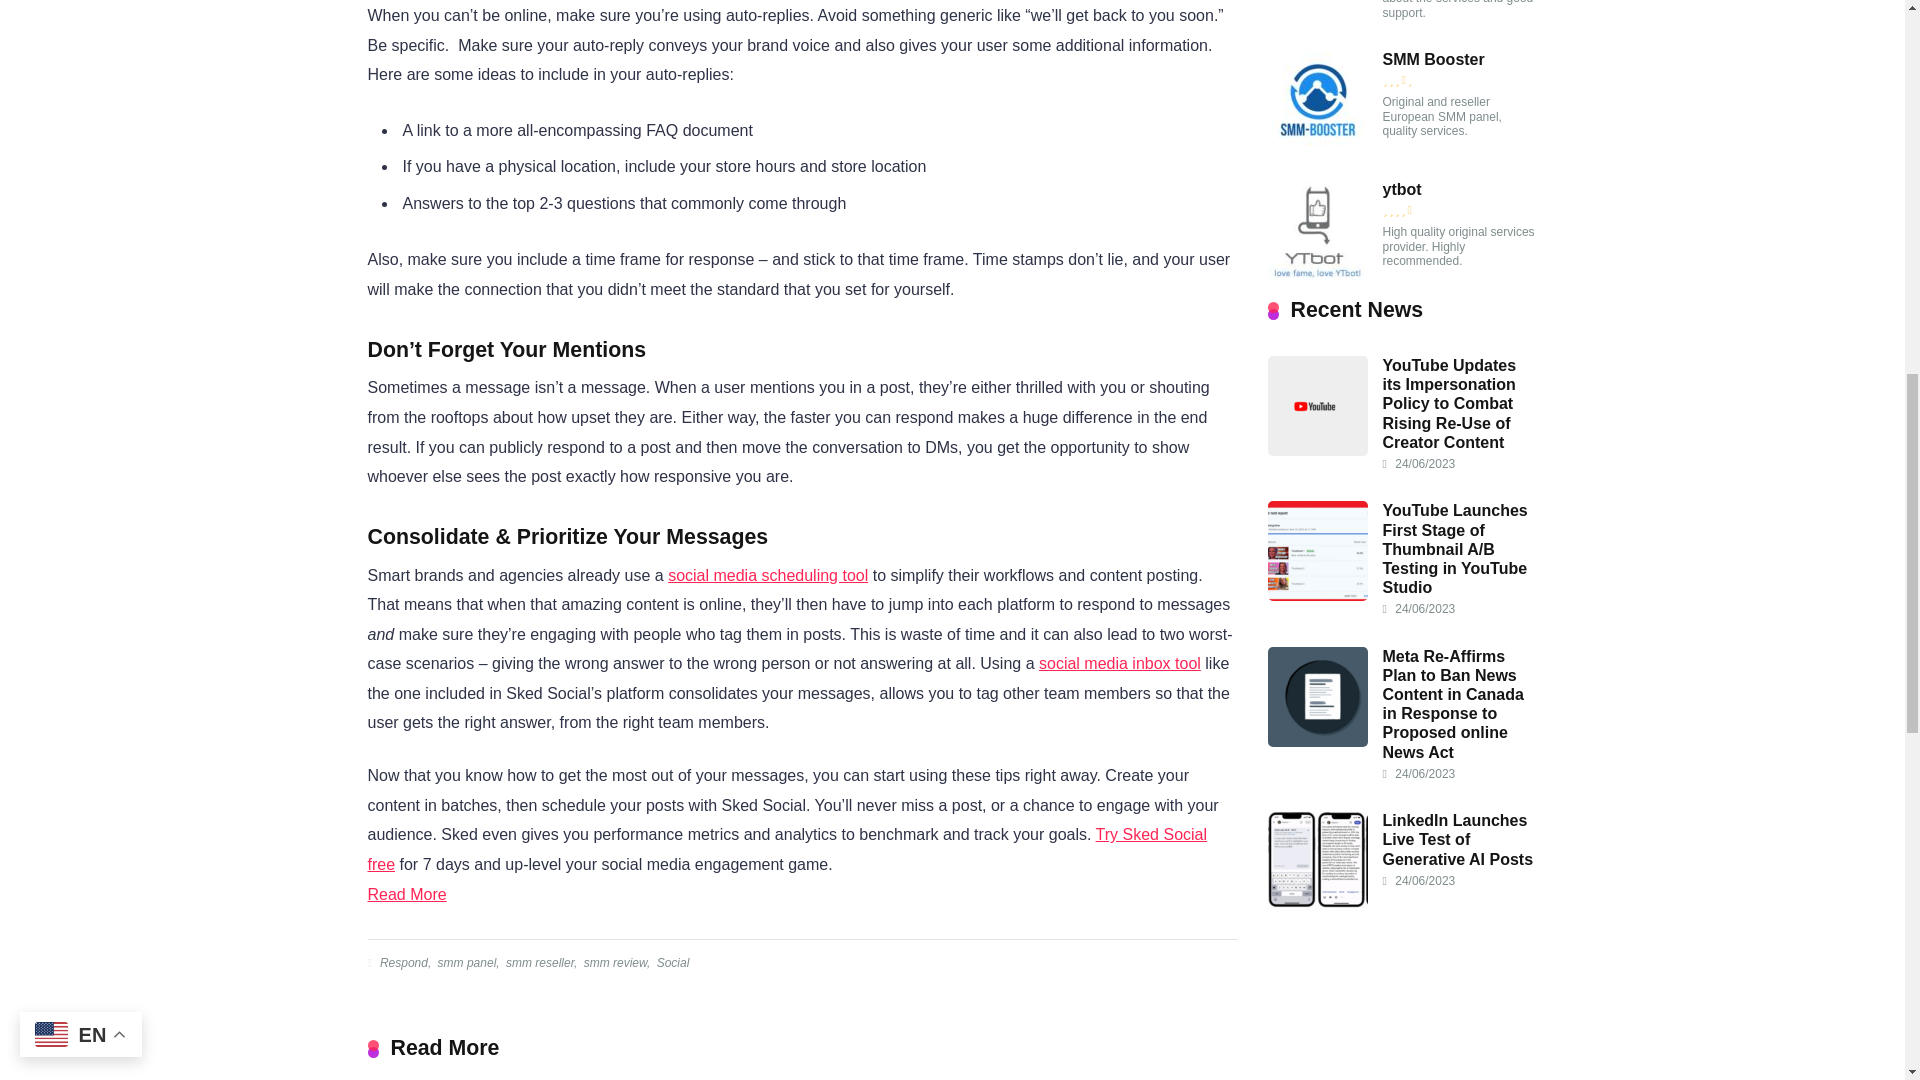 This screenshot has height=1080, width=1920. Describe the element at coordinates (1120, 662) in the screenshot. I see `social media inbox tool` at that location.